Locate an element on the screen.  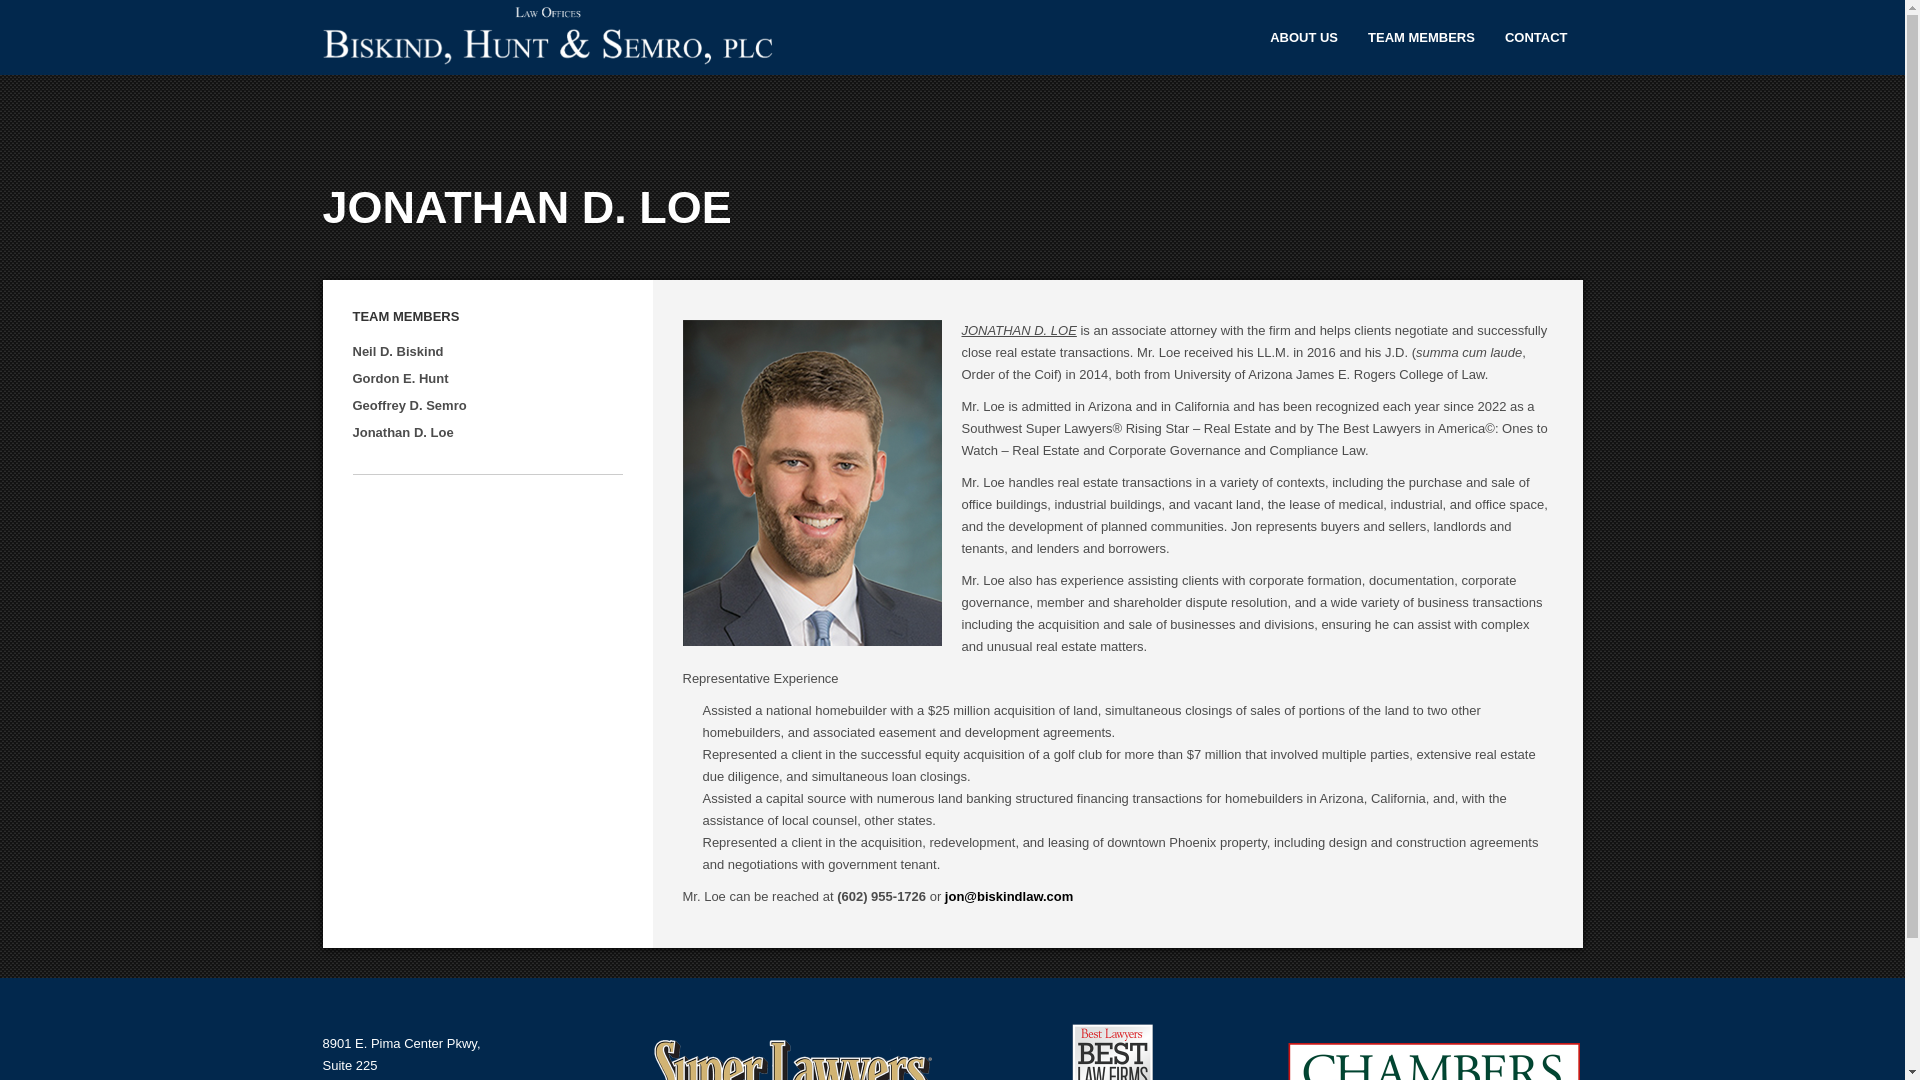
Neil D. Biskind is located at coordinates (397, 371).